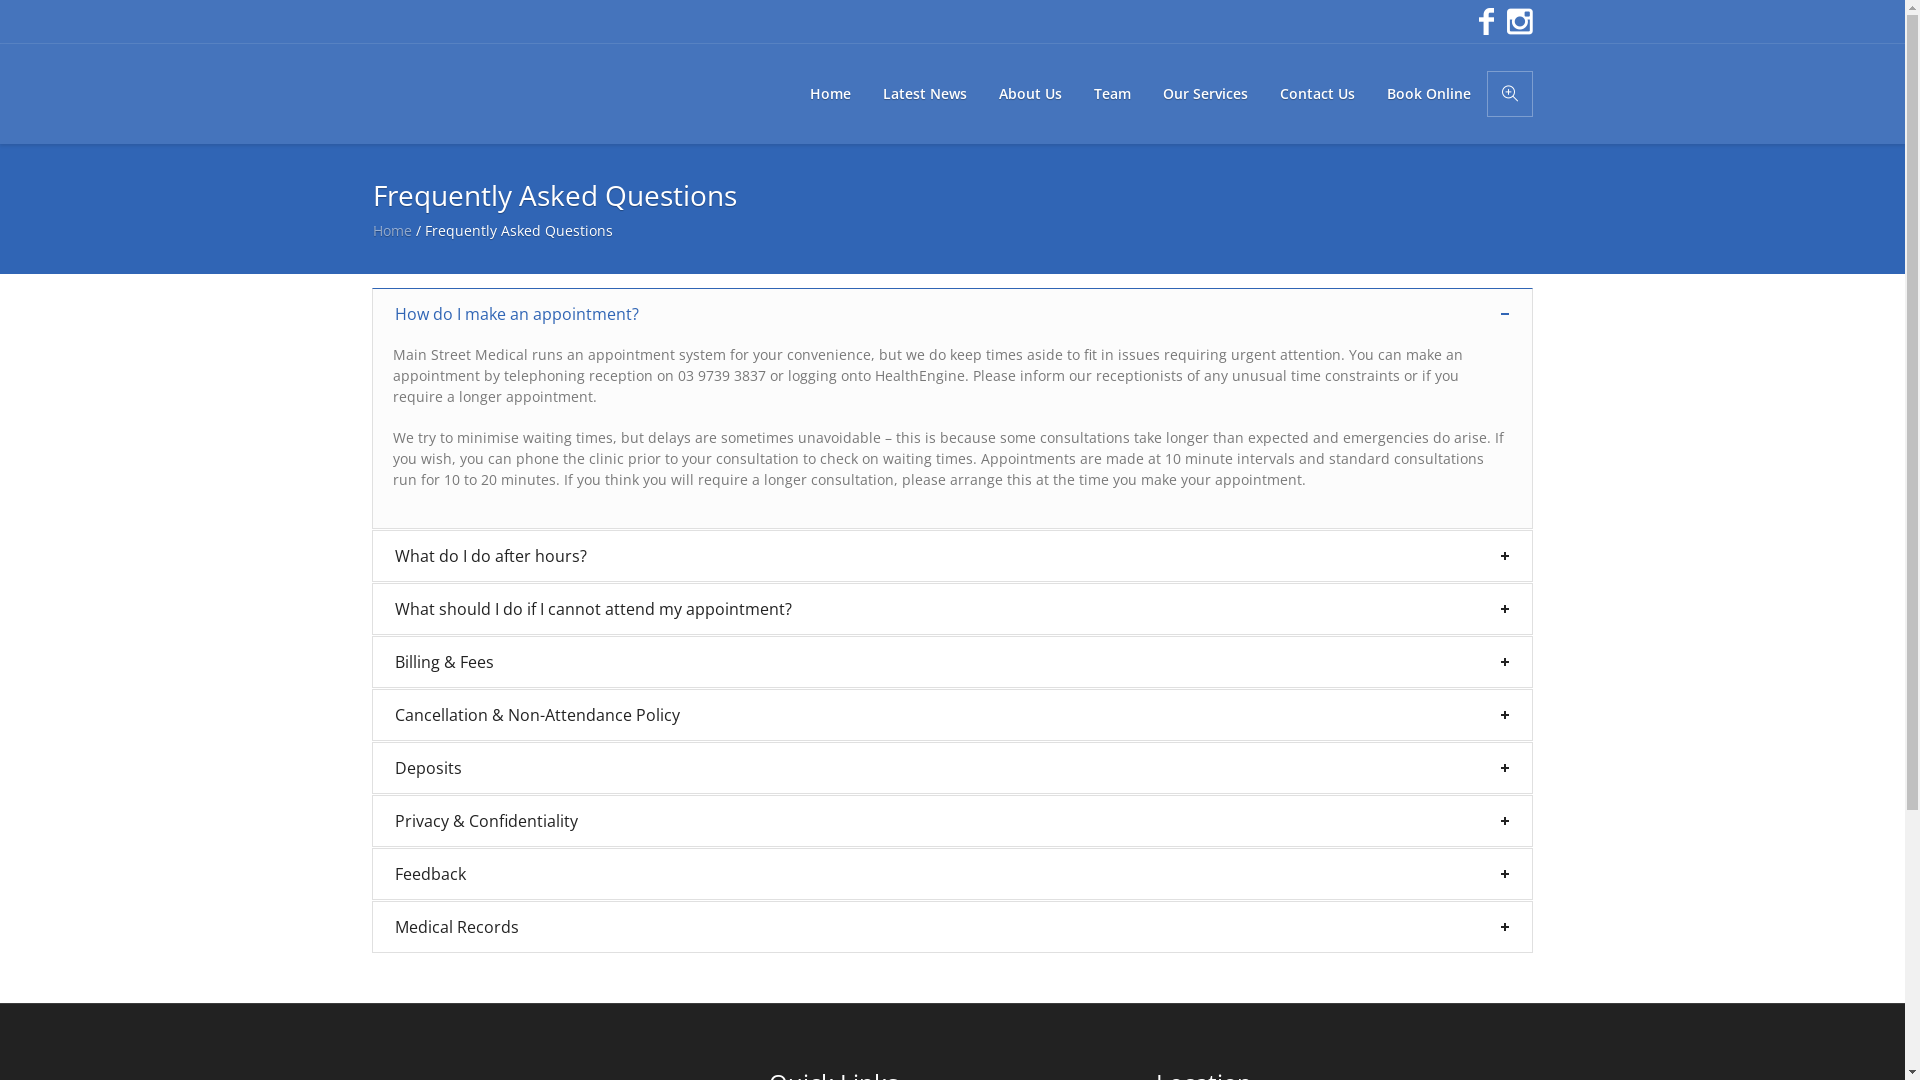 Image resolution: width=1920 pixels, height=1080 pixels. Describe the element at coordinates (830, 94) in the screenshot. I see `Home` at that location.